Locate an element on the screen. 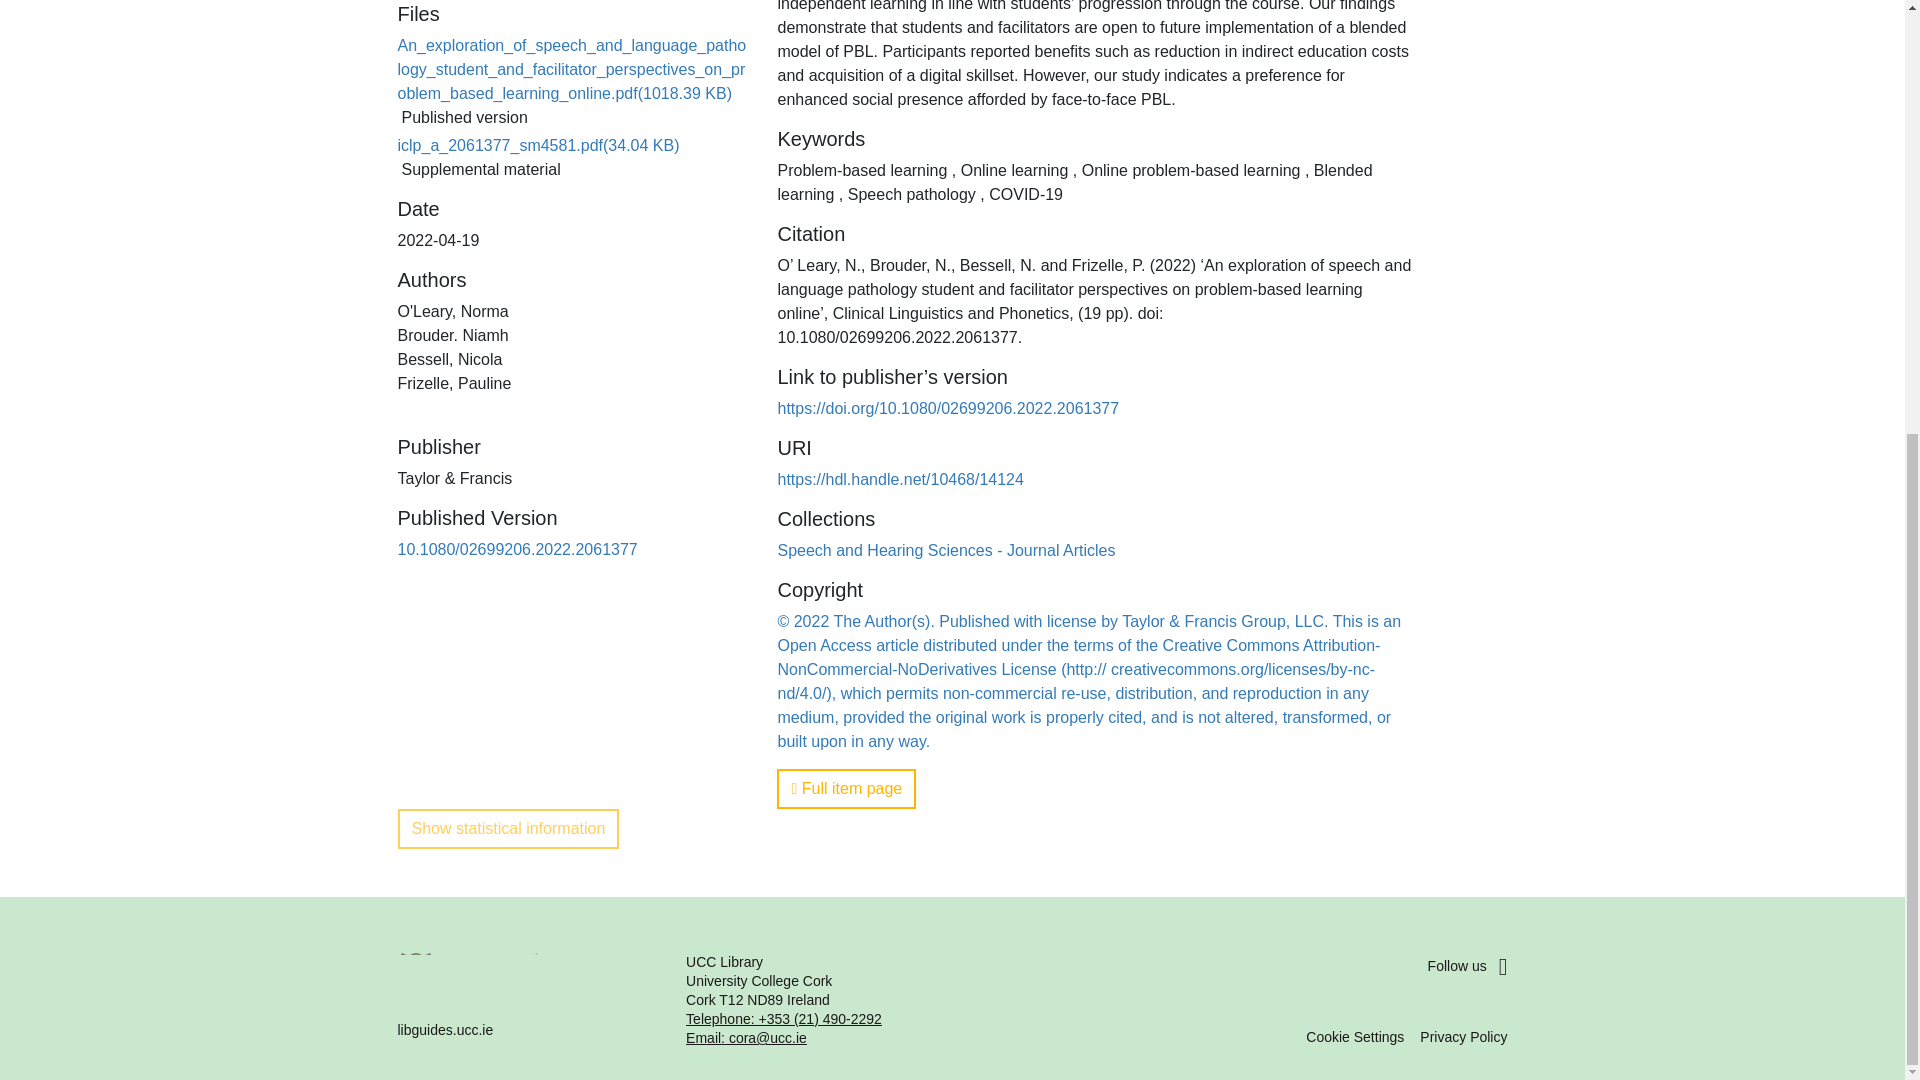 The image size is (1920, 1080). libguides.ucc.ie is located at coordinates (530, 1000).